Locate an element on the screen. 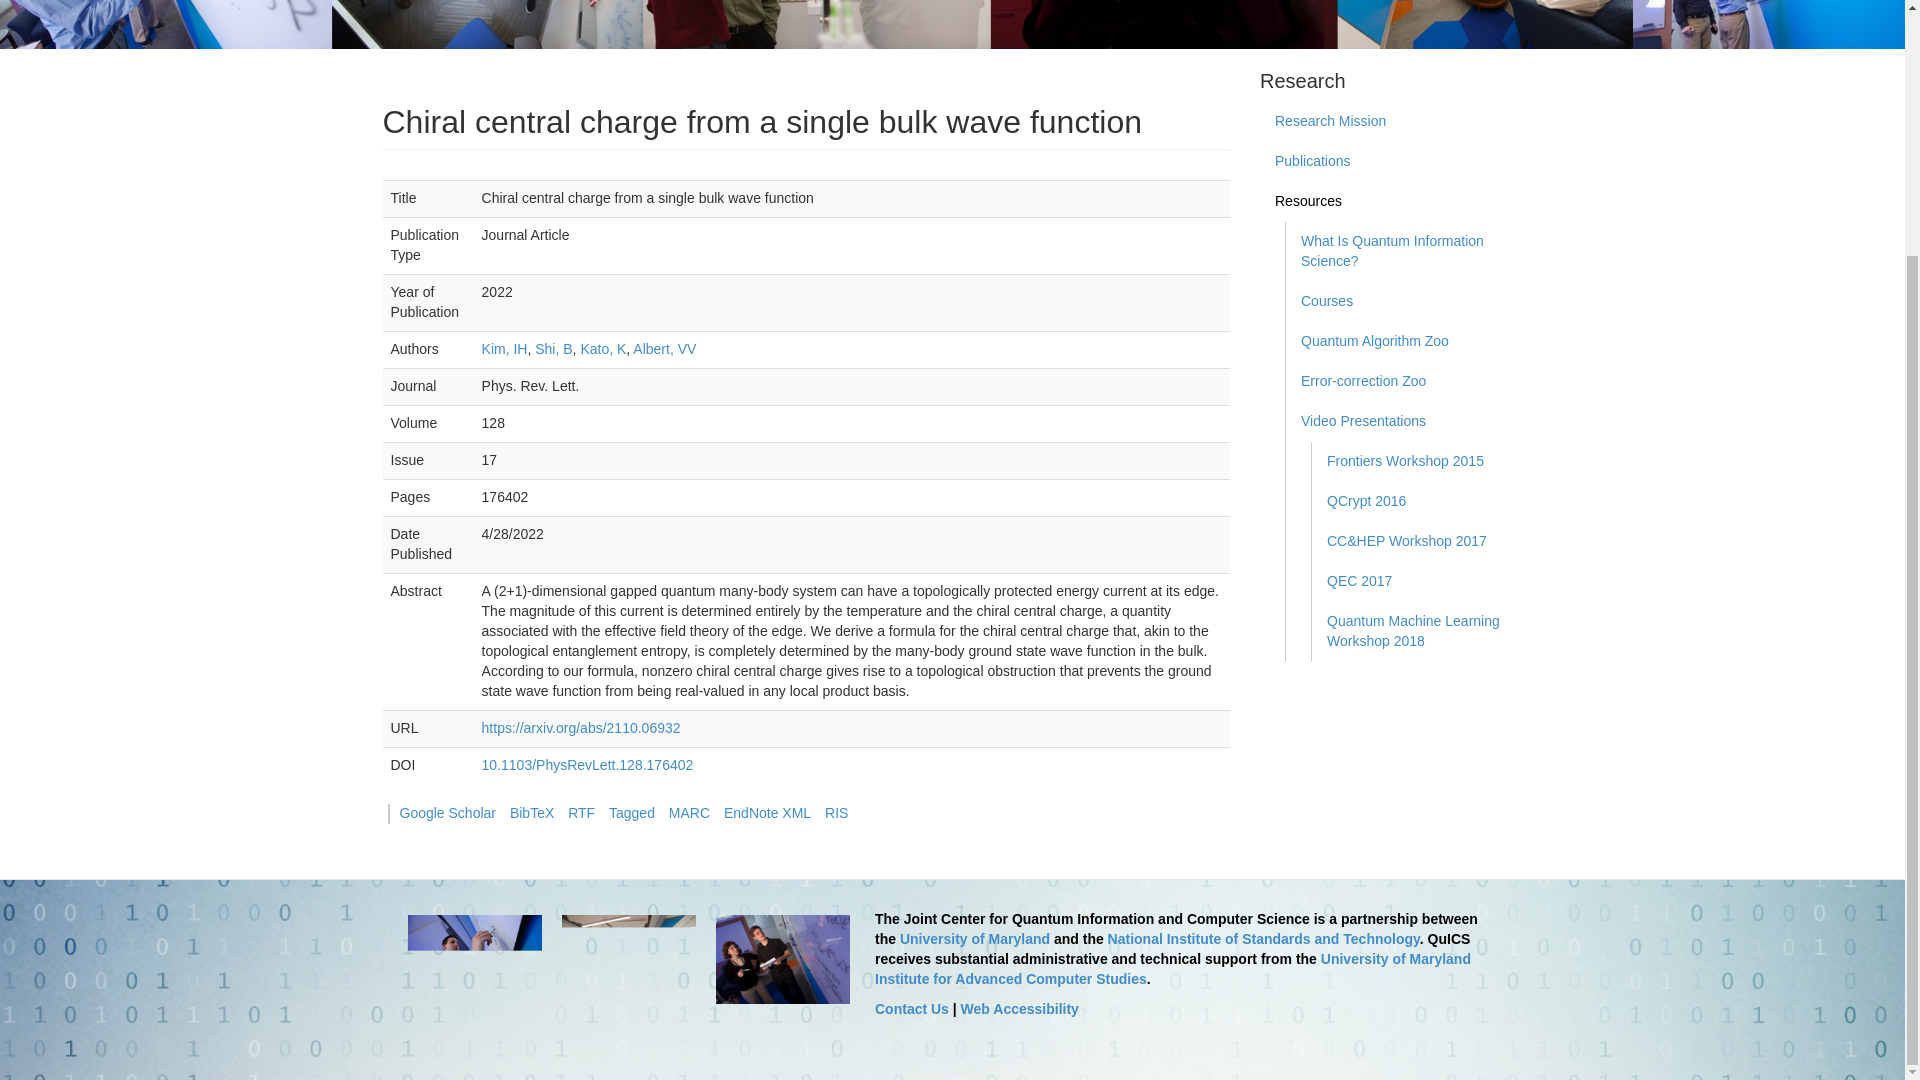  EndNote XML is located at coordinates (766, 812).